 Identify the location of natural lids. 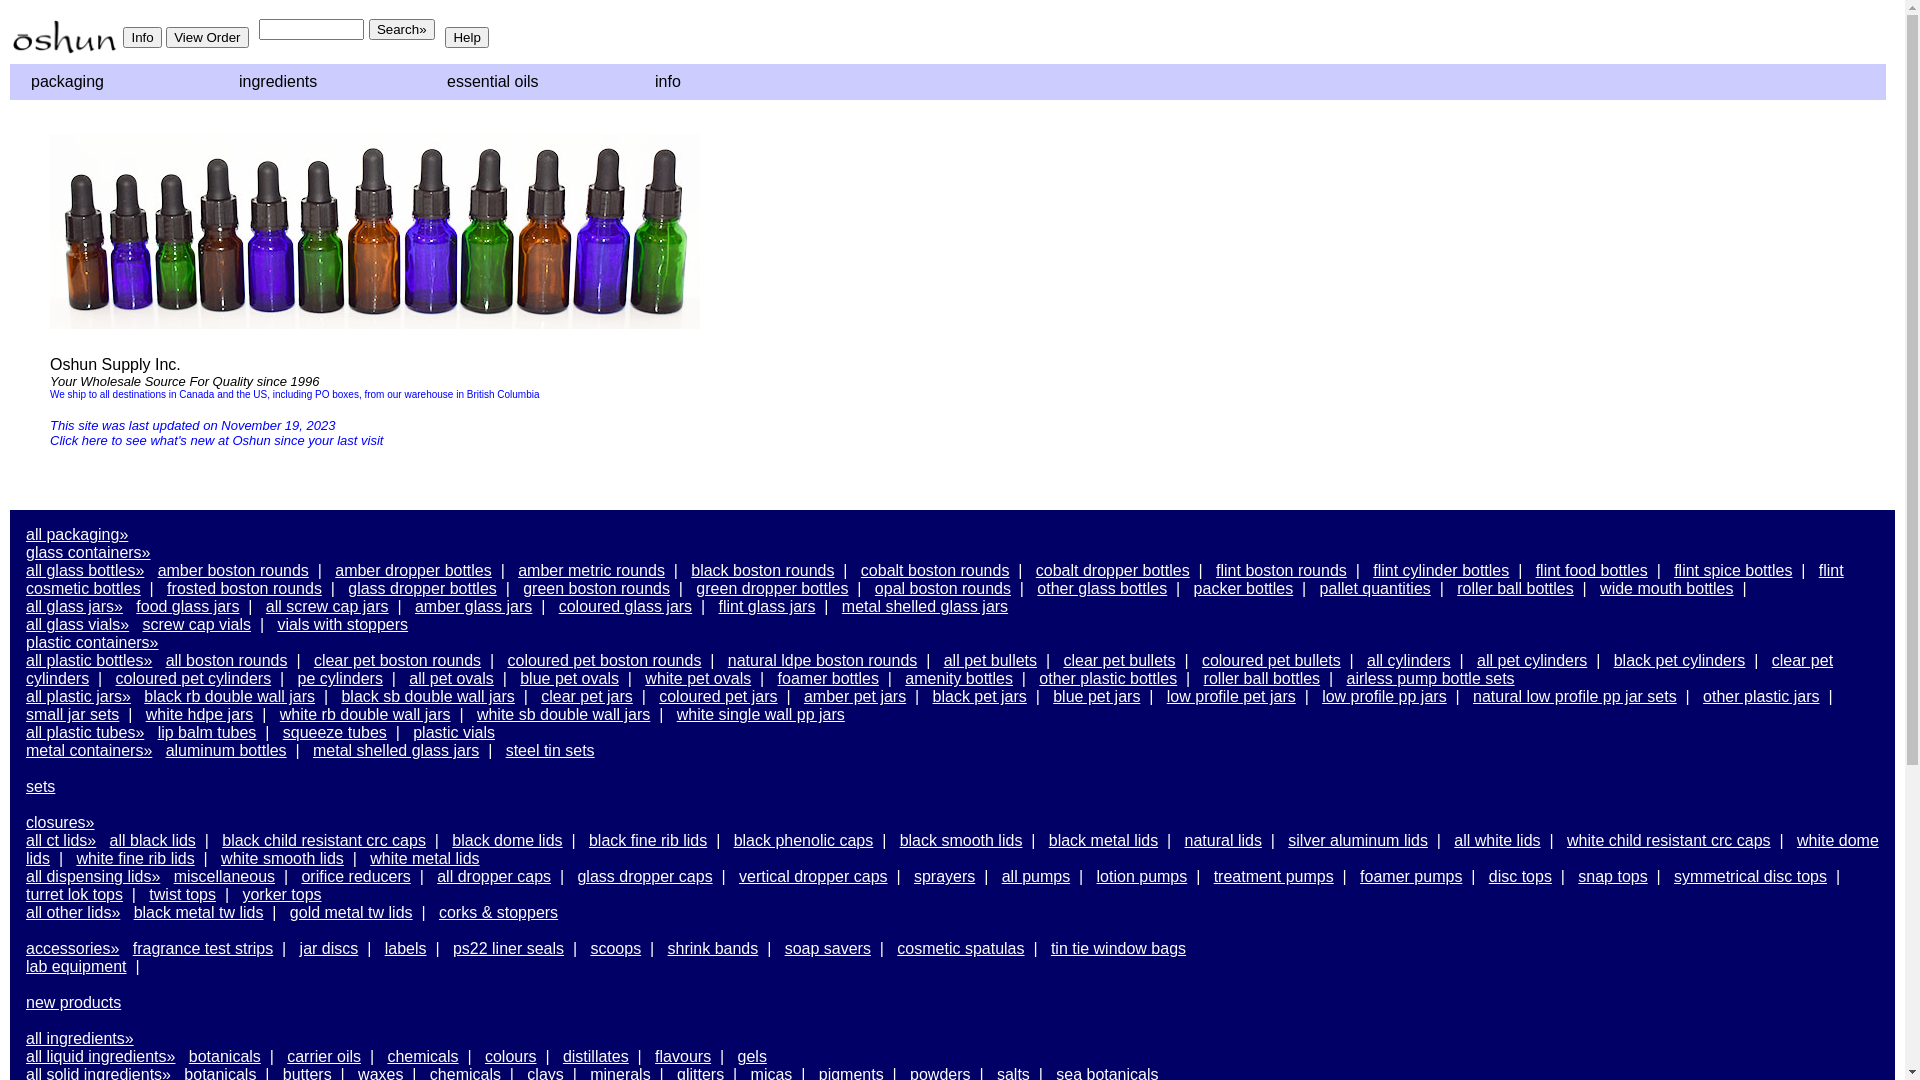
(1224, 840).